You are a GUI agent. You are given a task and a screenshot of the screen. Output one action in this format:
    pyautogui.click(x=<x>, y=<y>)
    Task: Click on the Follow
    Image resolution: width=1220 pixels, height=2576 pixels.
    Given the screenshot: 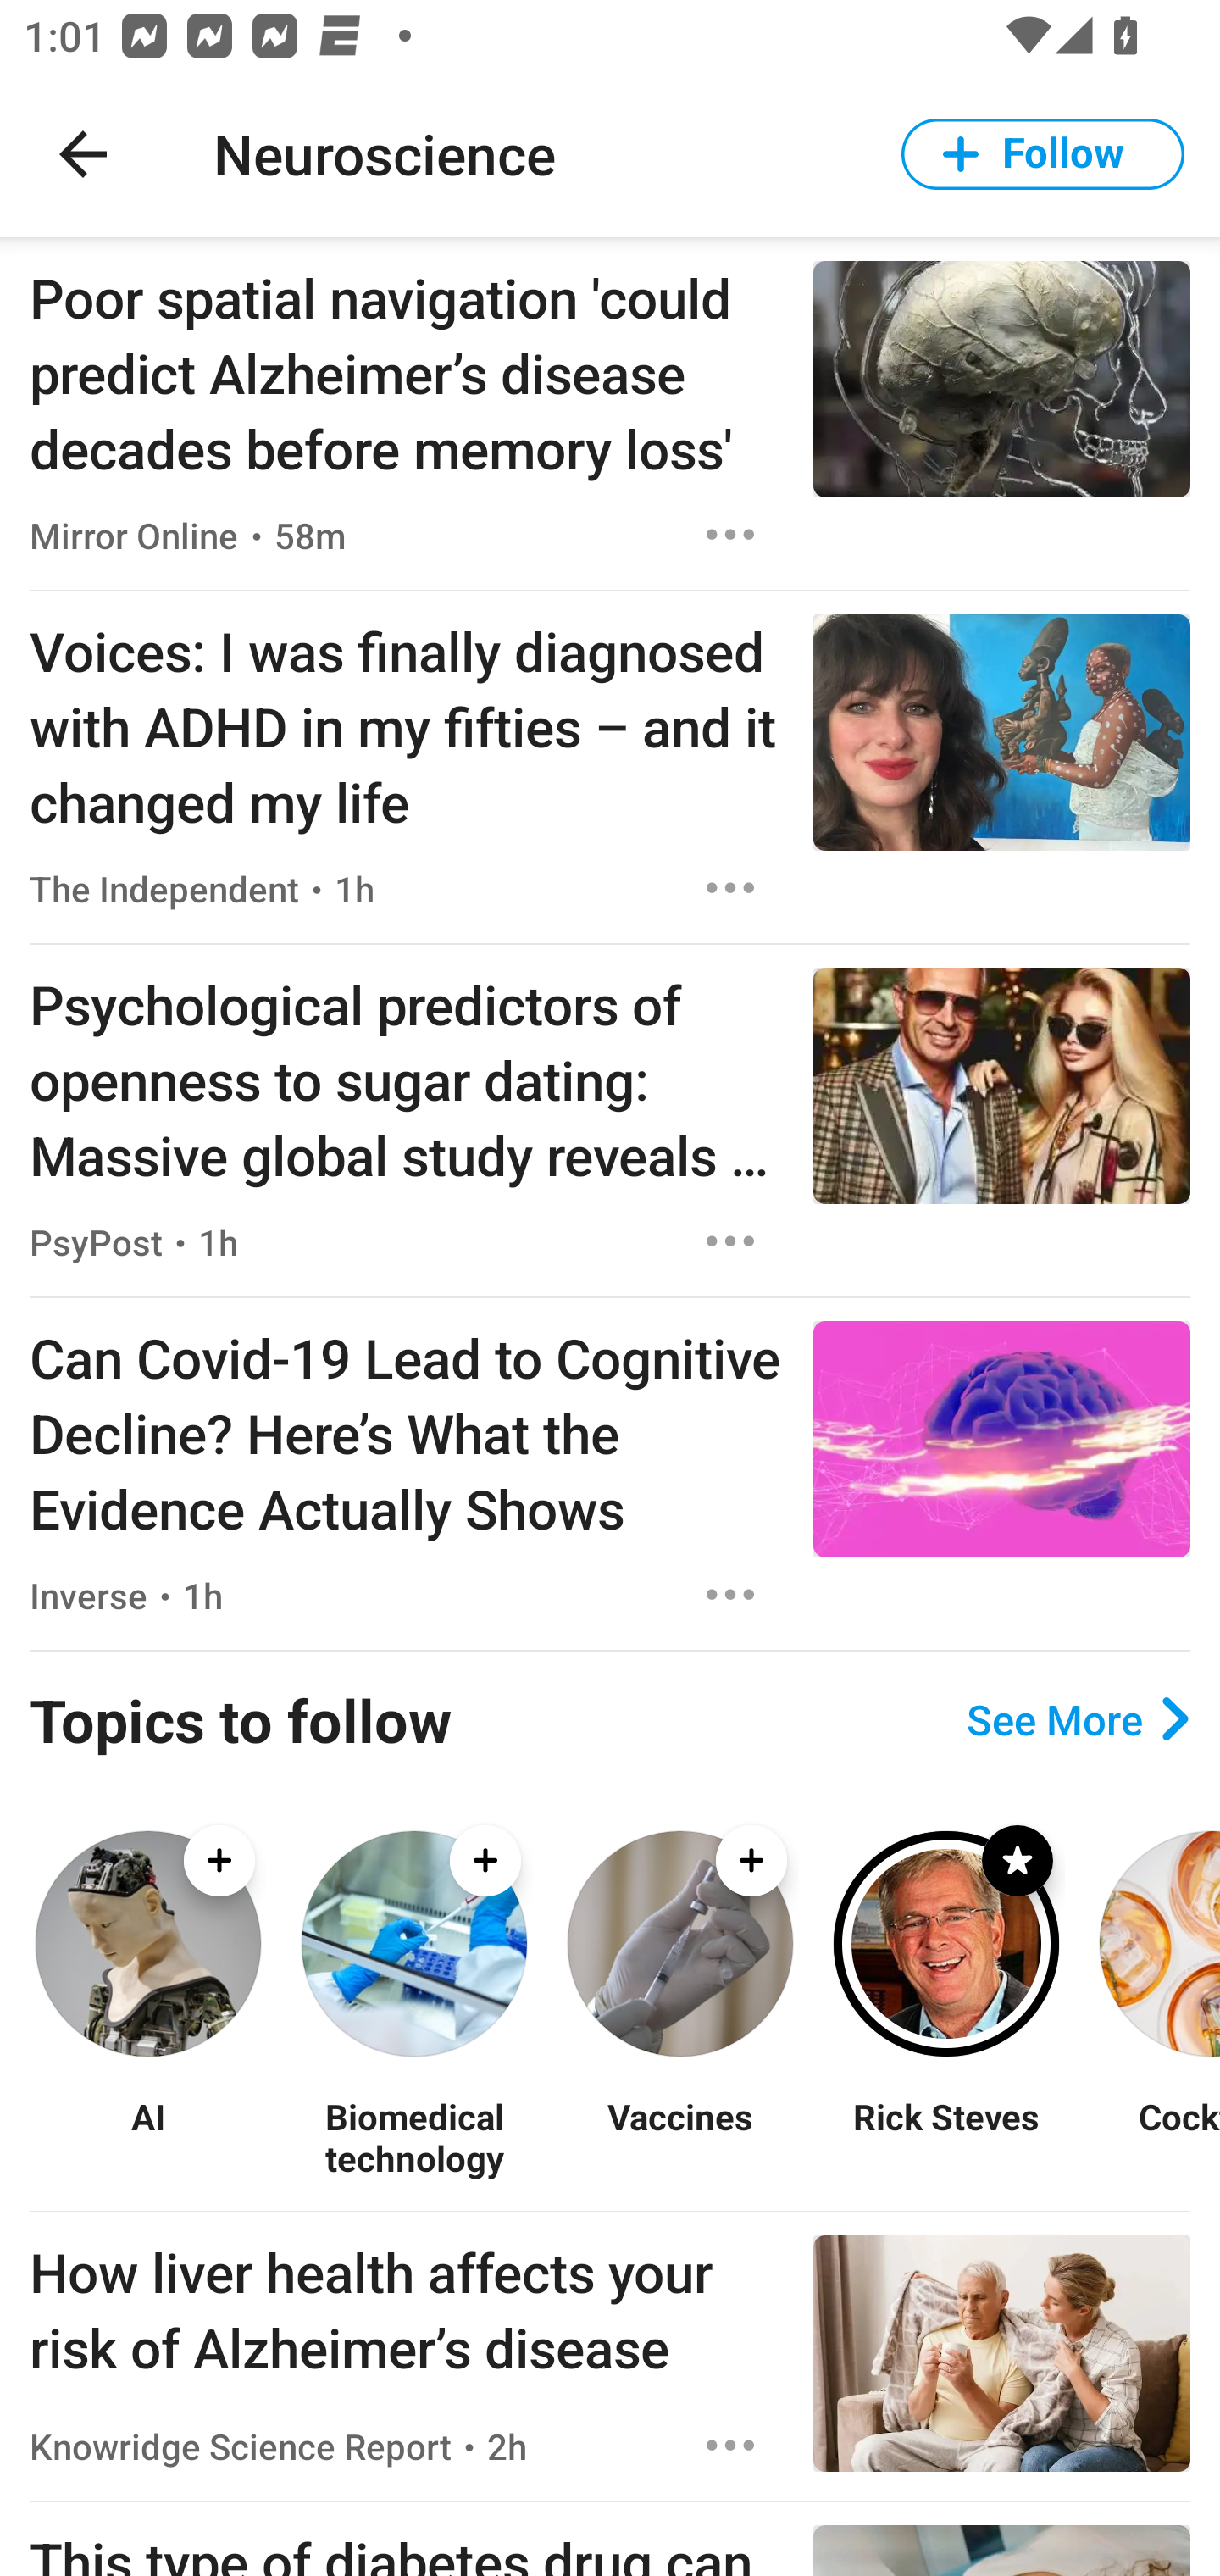 What is the action you would take?
    pyautogui.click(x=1043, y=154)
    